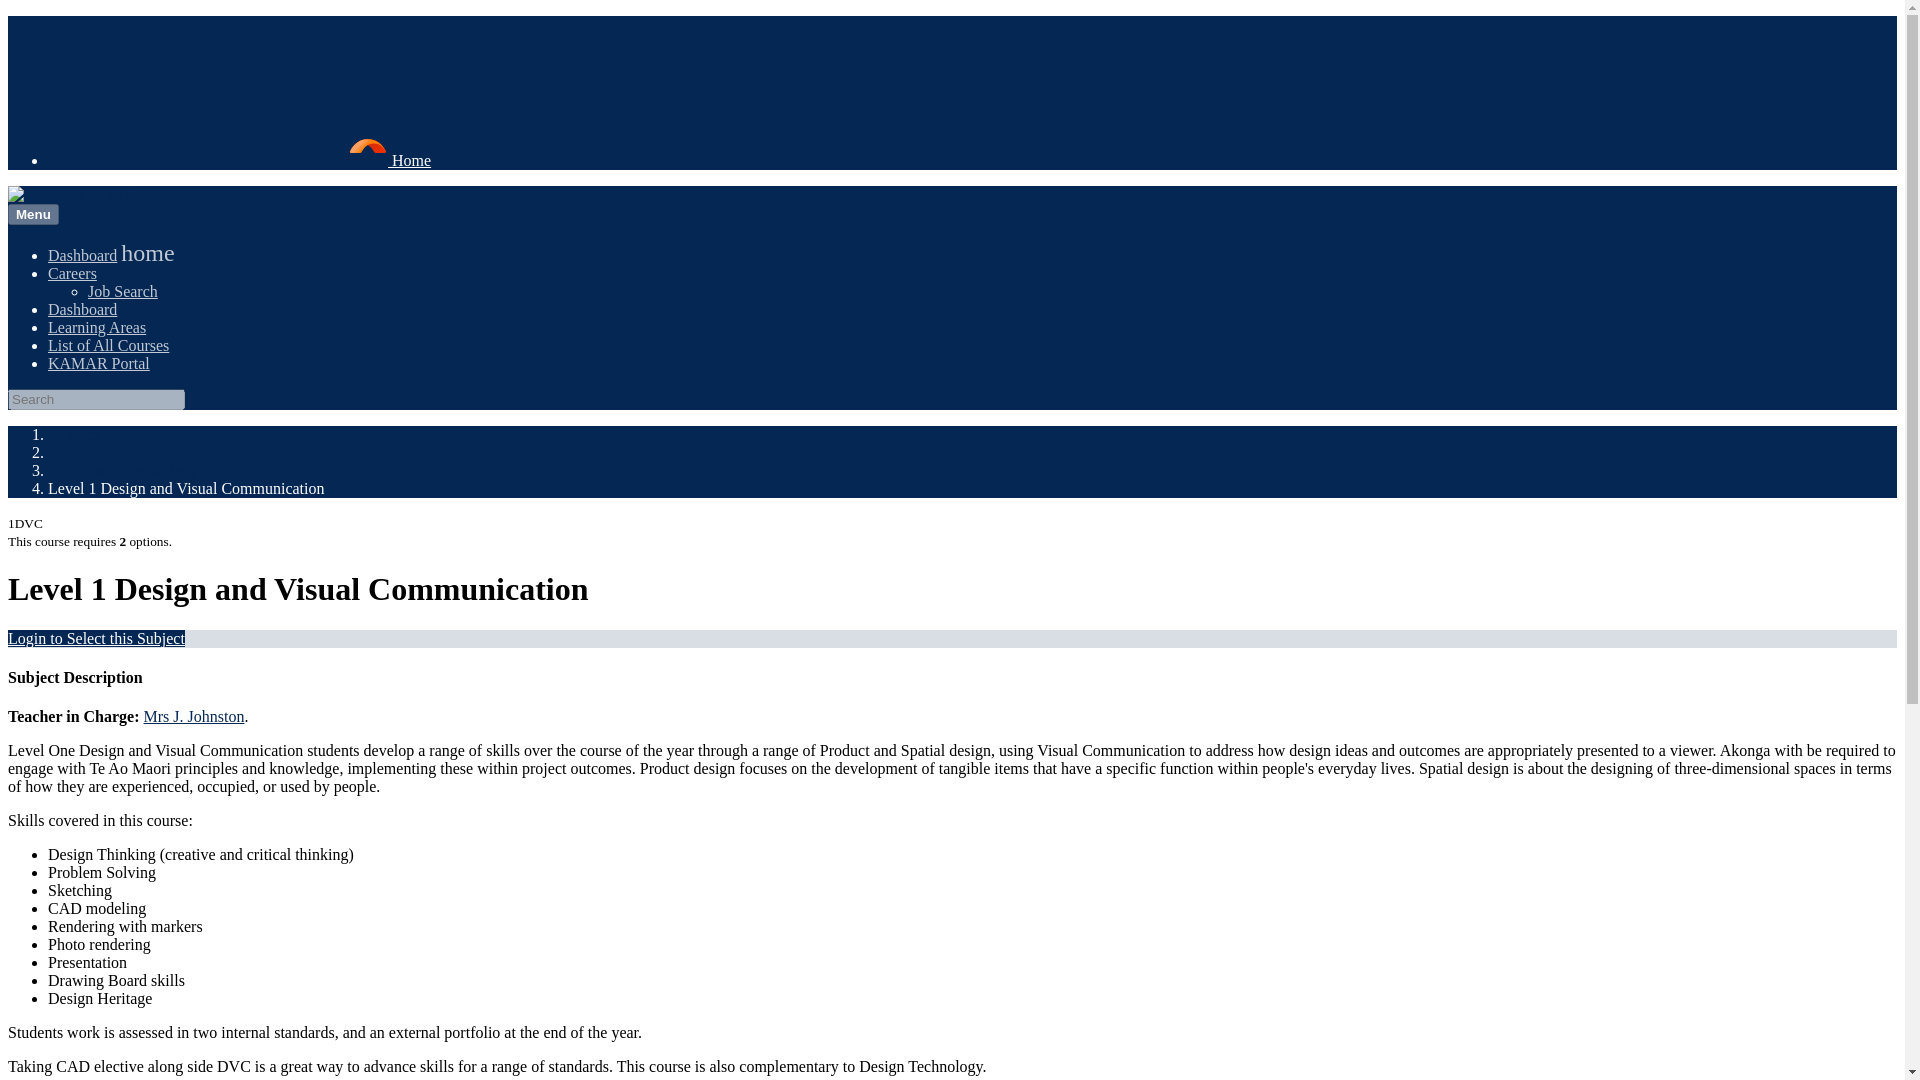  What do you see at coordinates (108, 345) in the screenshot?
I see `List of All Courses` at bounding box center [108, 345].